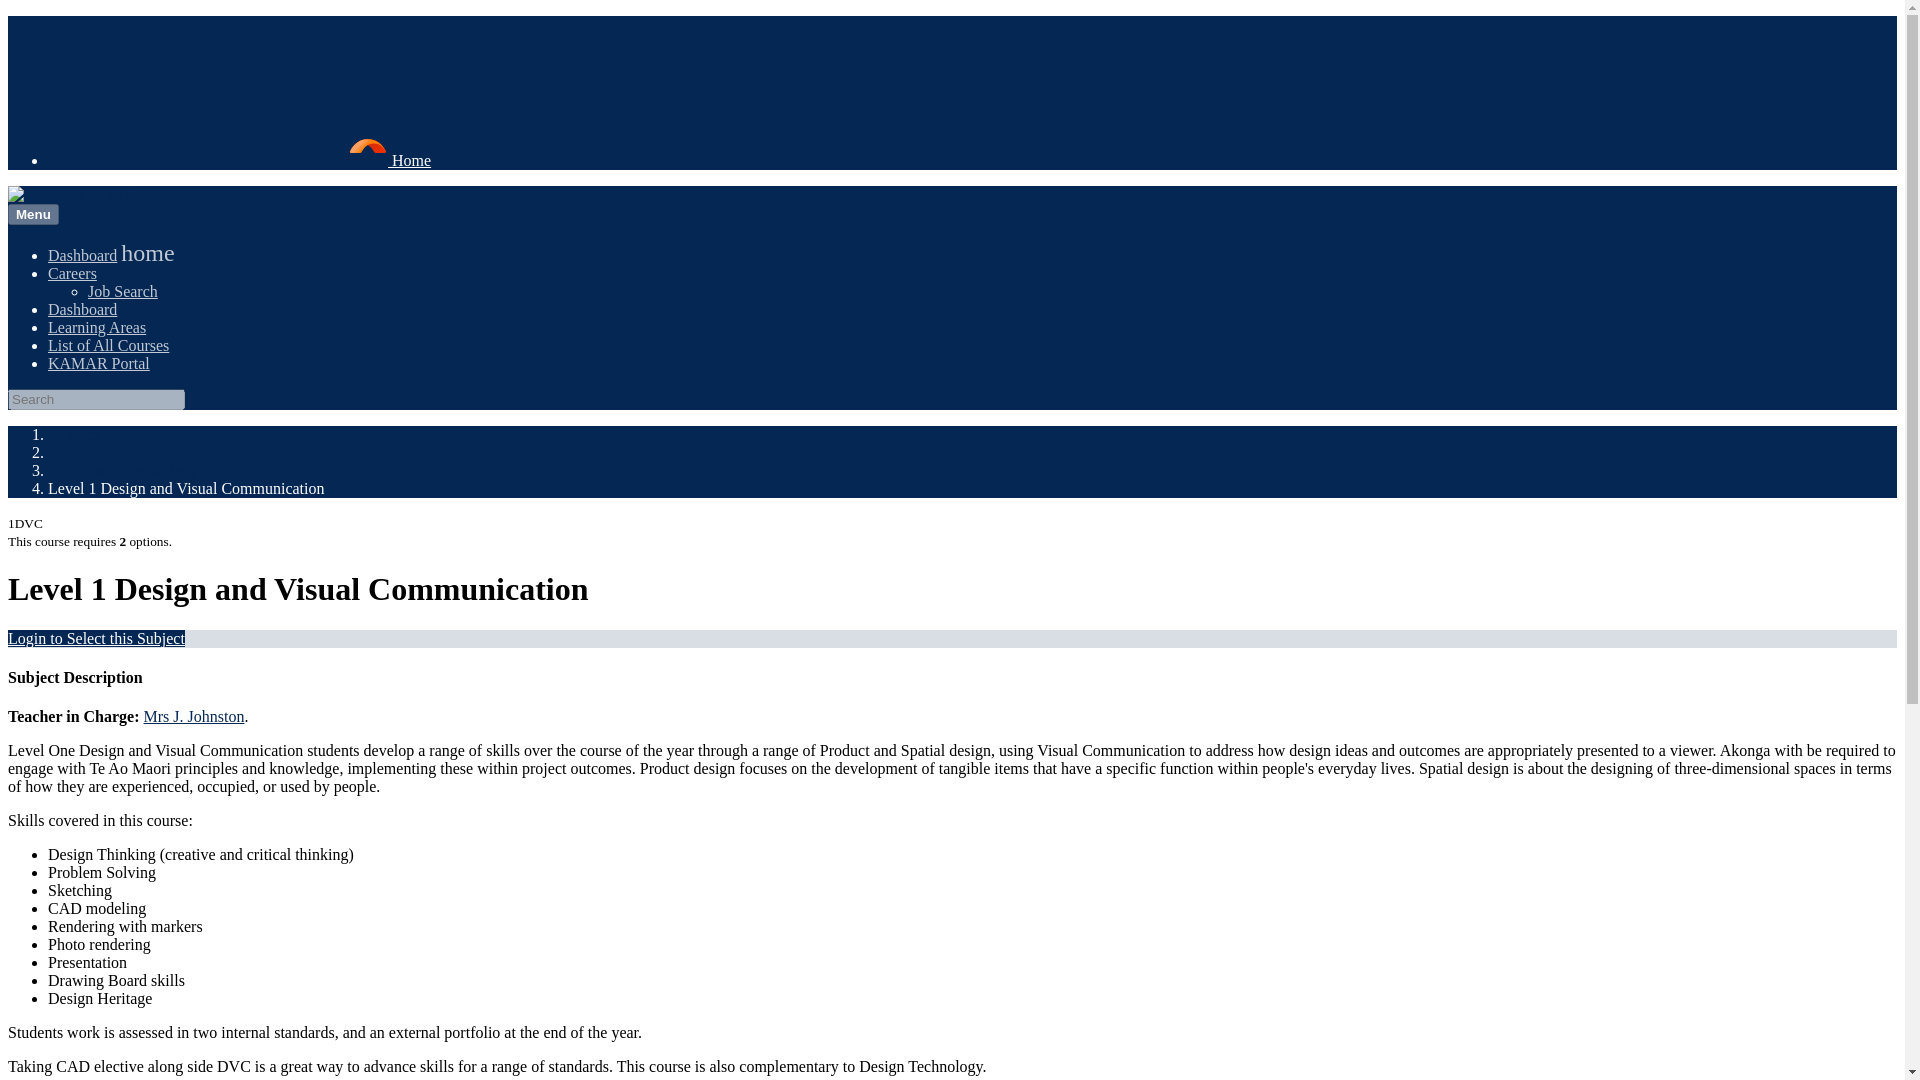  What do you see at coordinates (108, 345) in the screenshot?
I see `List of All Courses` at bounding box center [108, 345].